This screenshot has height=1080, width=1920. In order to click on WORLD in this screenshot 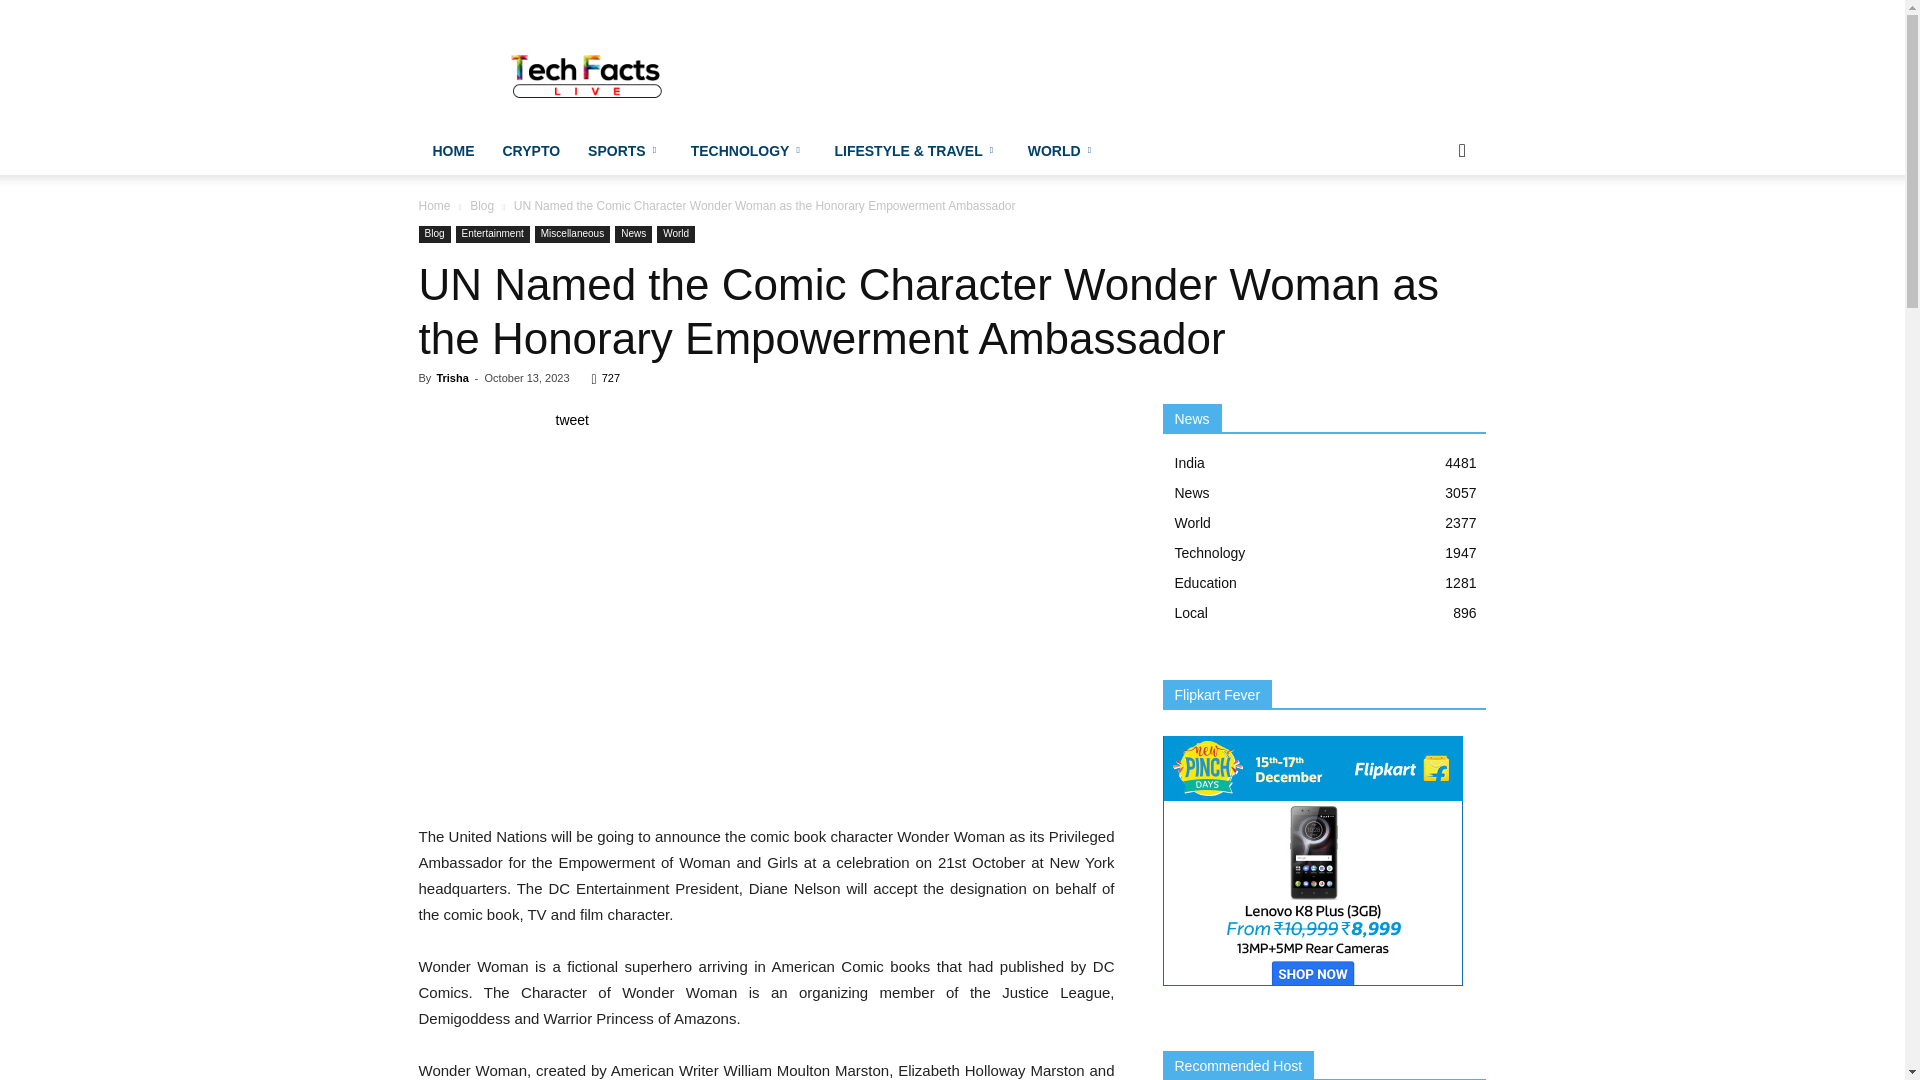, I will do `click(1062, 150)`.